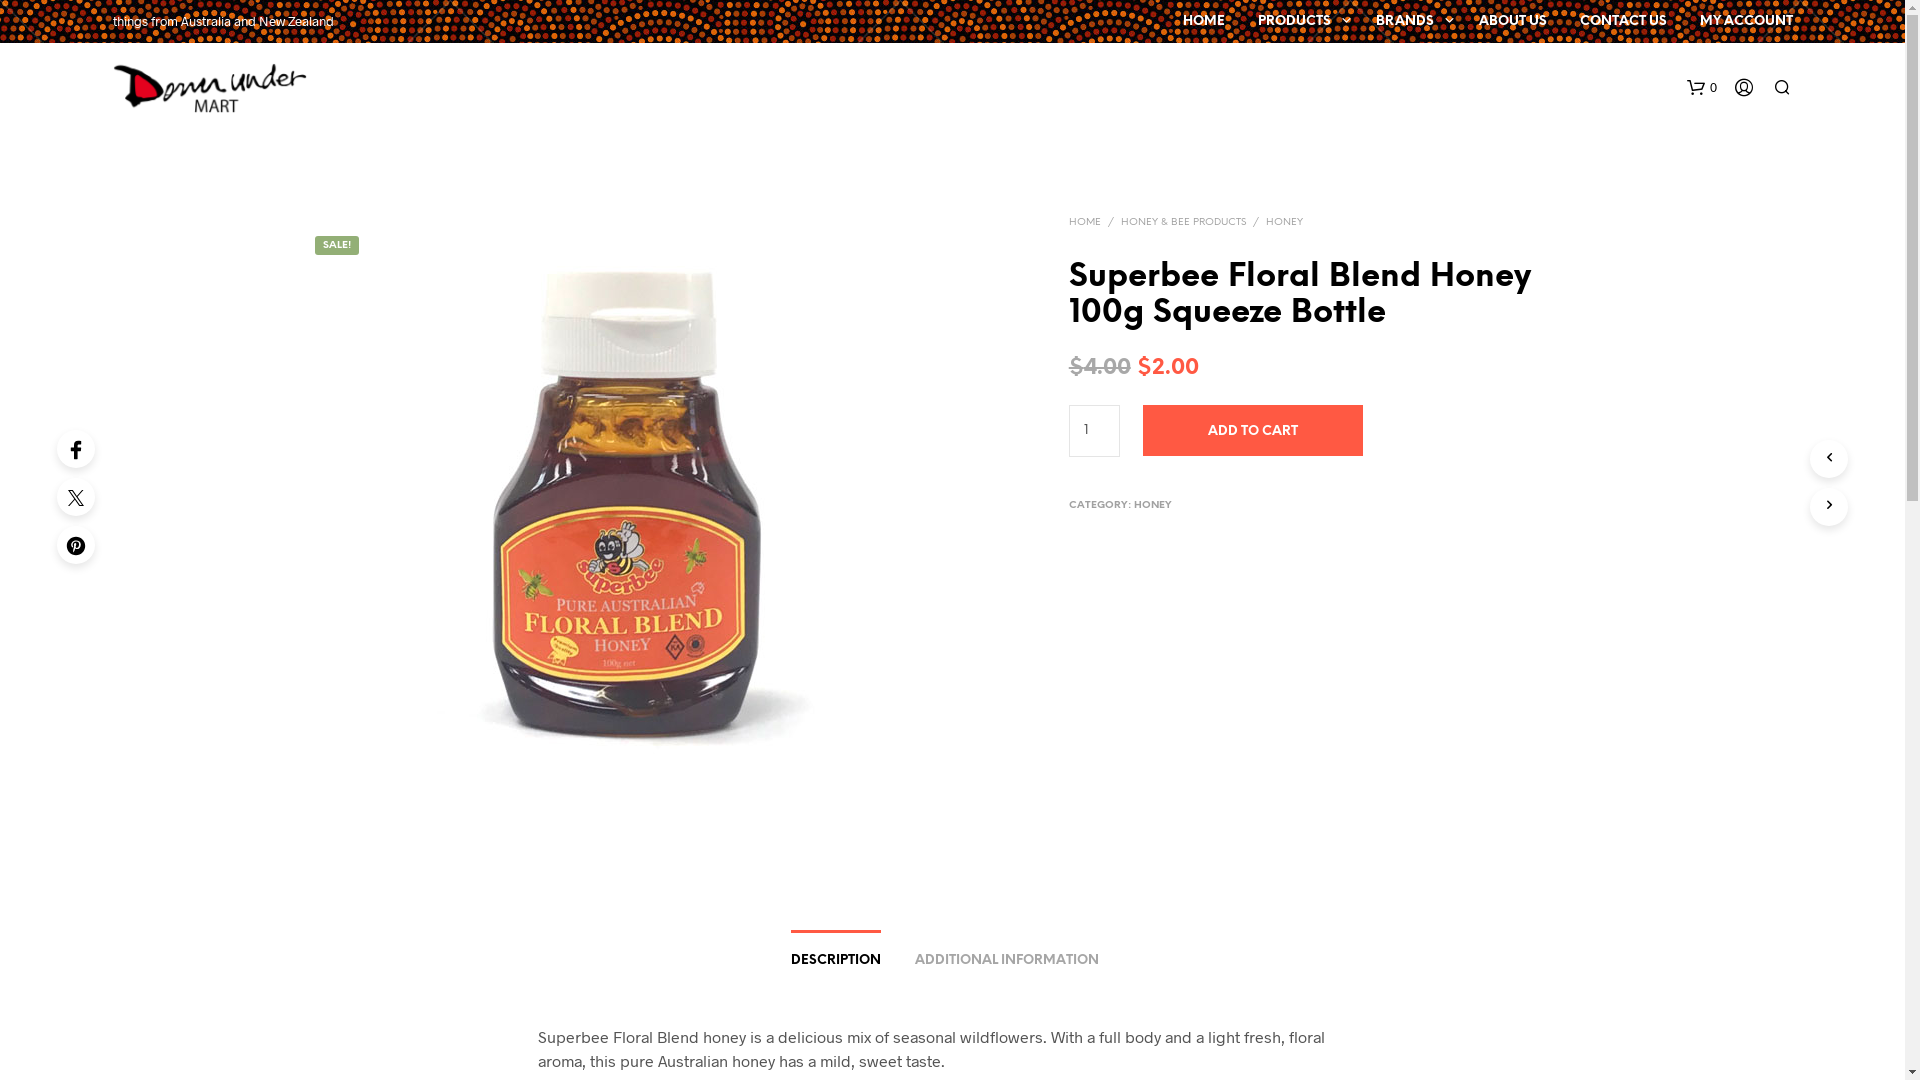 The image size is (1920, 1080). Describe the element at coordinates (1253, 430) in the screenshot. I see `ADD TO CART` at that location.